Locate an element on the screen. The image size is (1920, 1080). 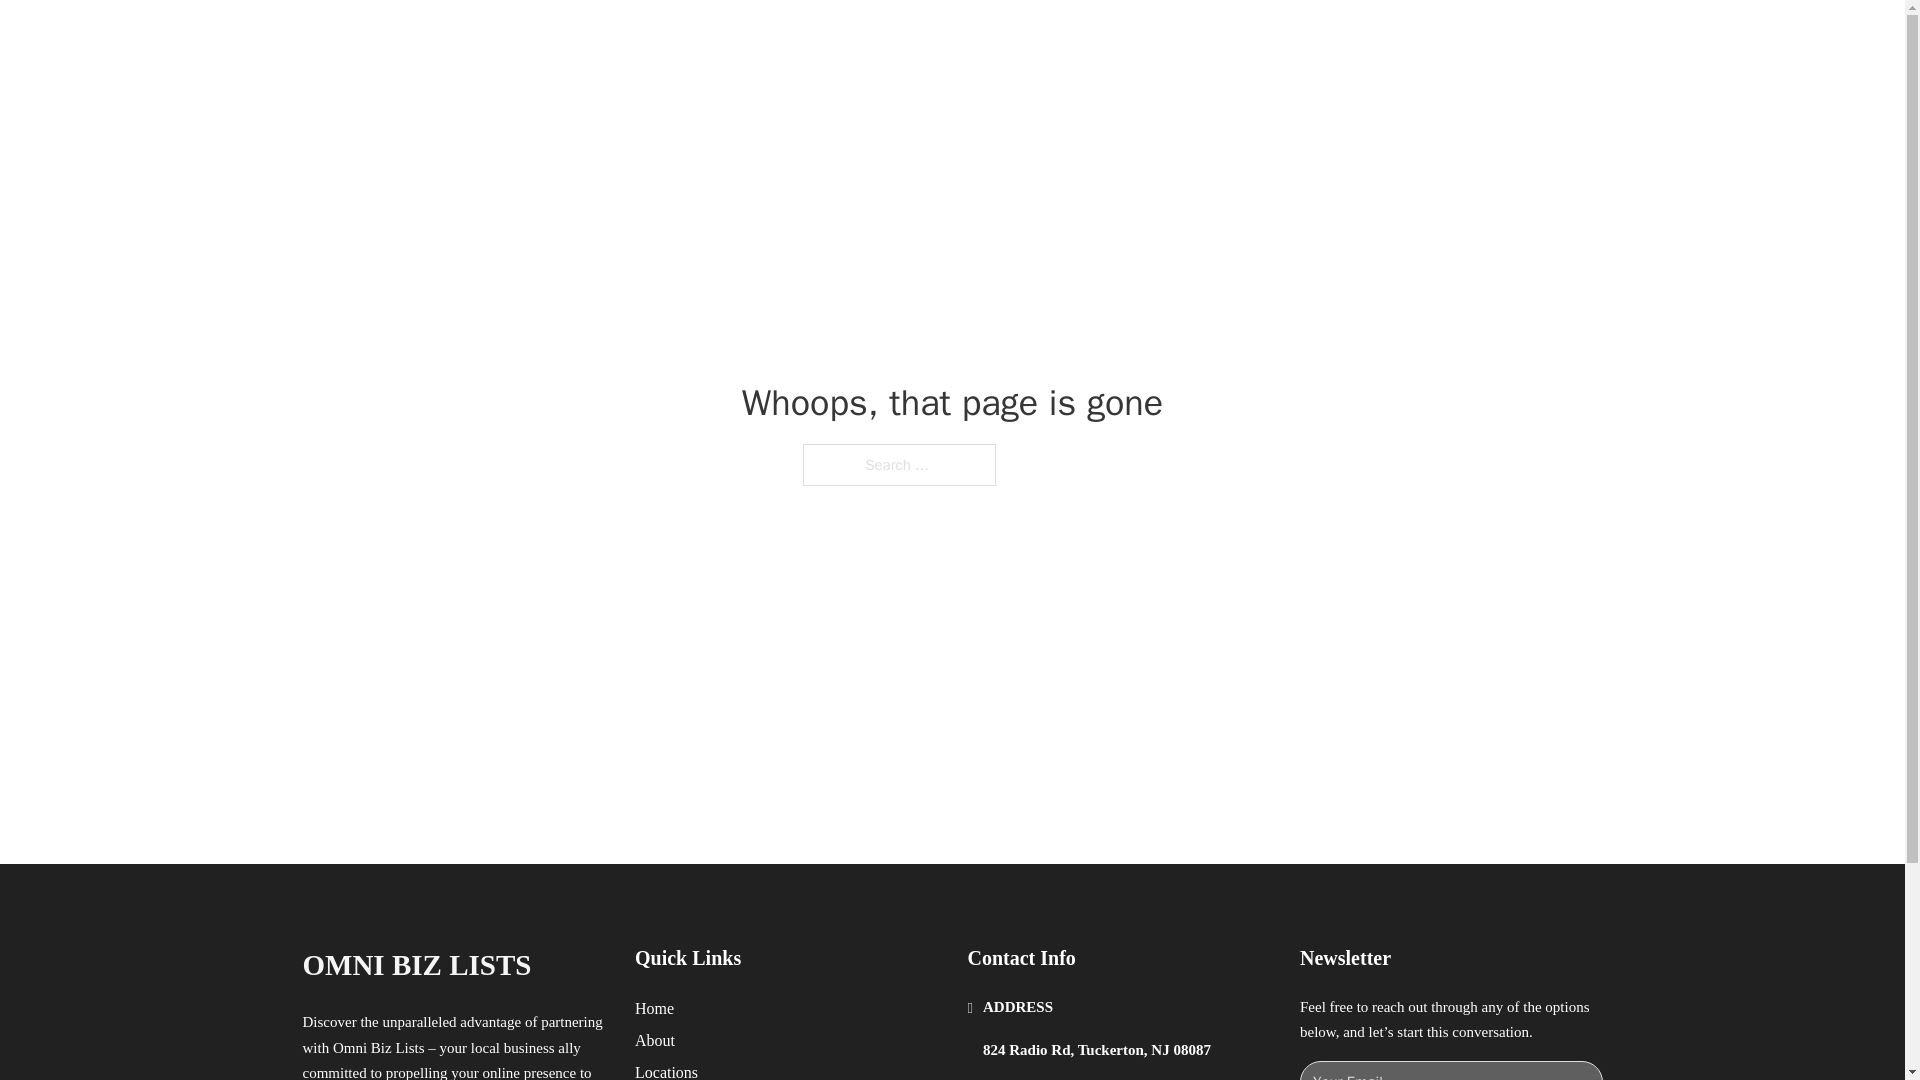
OMNI BIZ LISTS is located at coordinates (515, 38).